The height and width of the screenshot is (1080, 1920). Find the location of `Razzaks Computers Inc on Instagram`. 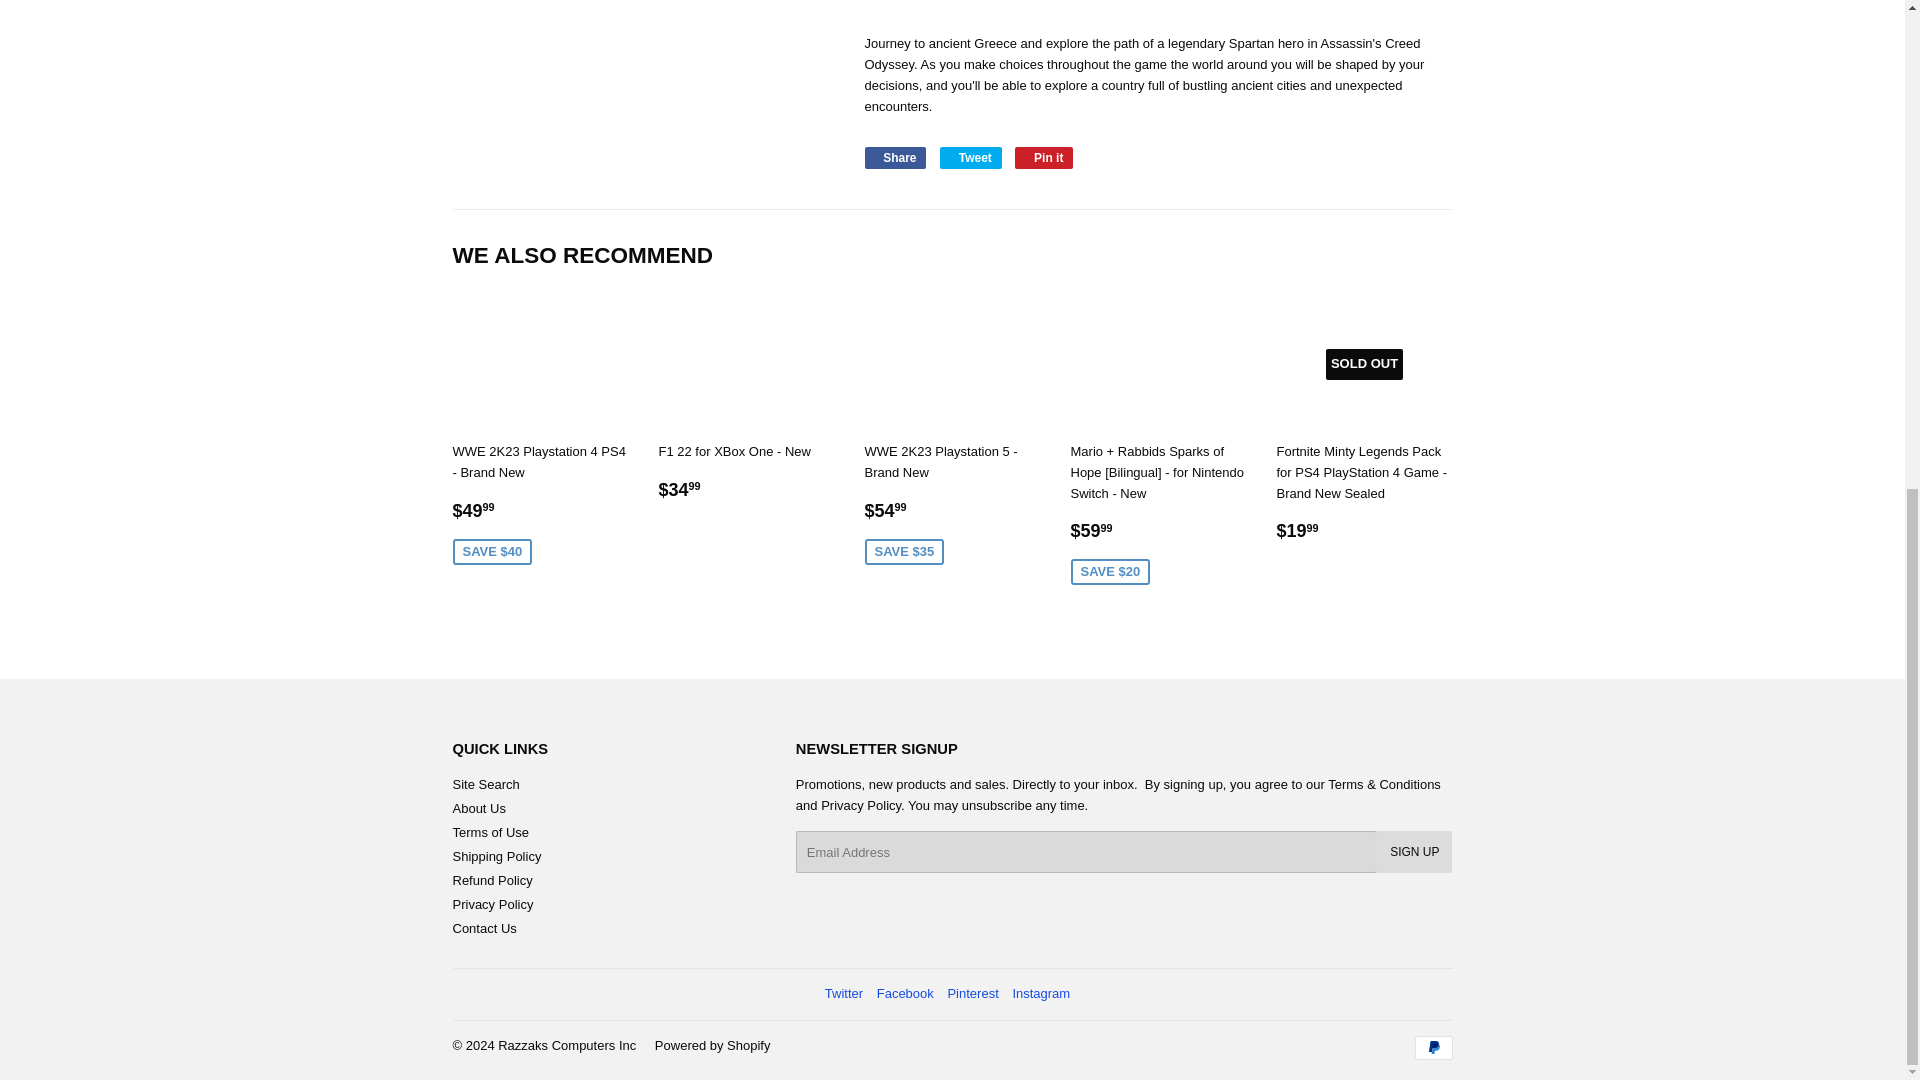

Razzaks Computers Inc on Instagram is located at coordinates (1040, 994).